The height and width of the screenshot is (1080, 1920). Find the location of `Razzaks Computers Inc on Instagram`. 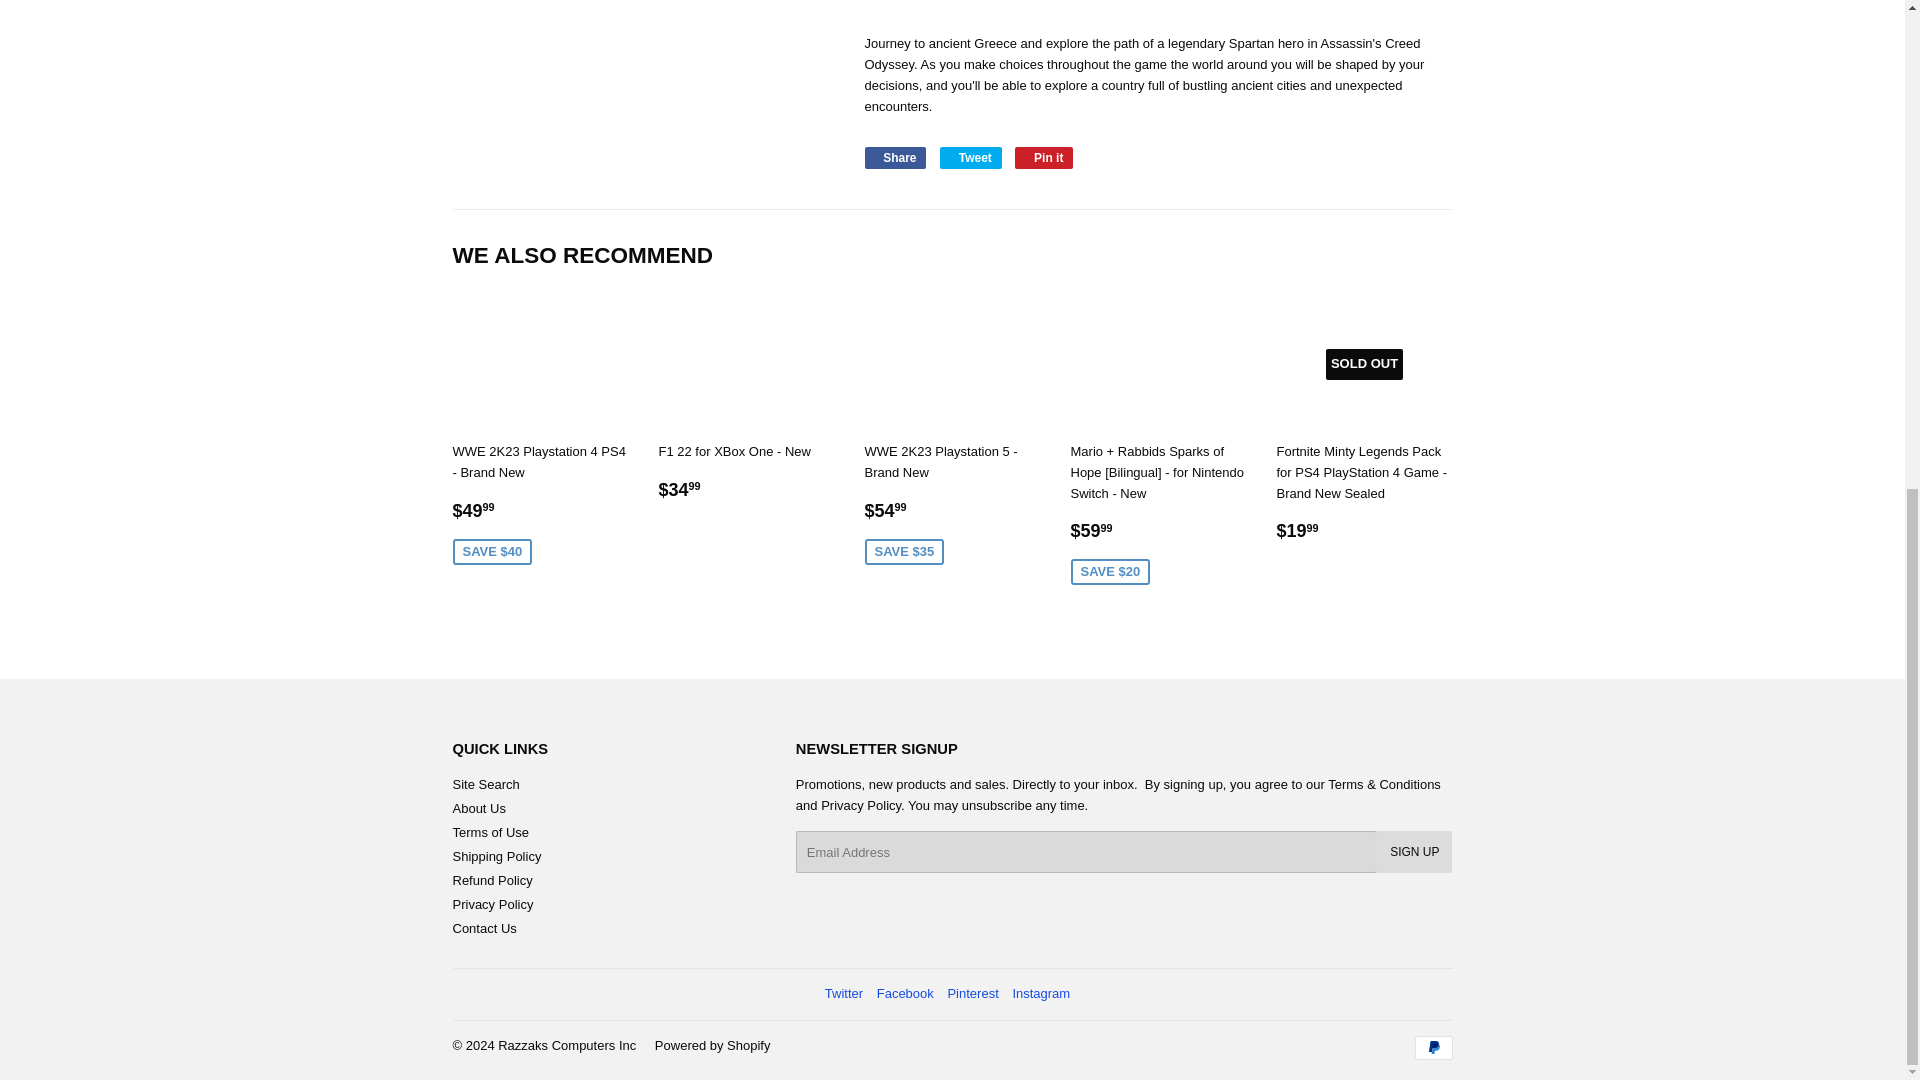

Razzaks Computers Inc on Instagram is located at coordinates (1040, 994).